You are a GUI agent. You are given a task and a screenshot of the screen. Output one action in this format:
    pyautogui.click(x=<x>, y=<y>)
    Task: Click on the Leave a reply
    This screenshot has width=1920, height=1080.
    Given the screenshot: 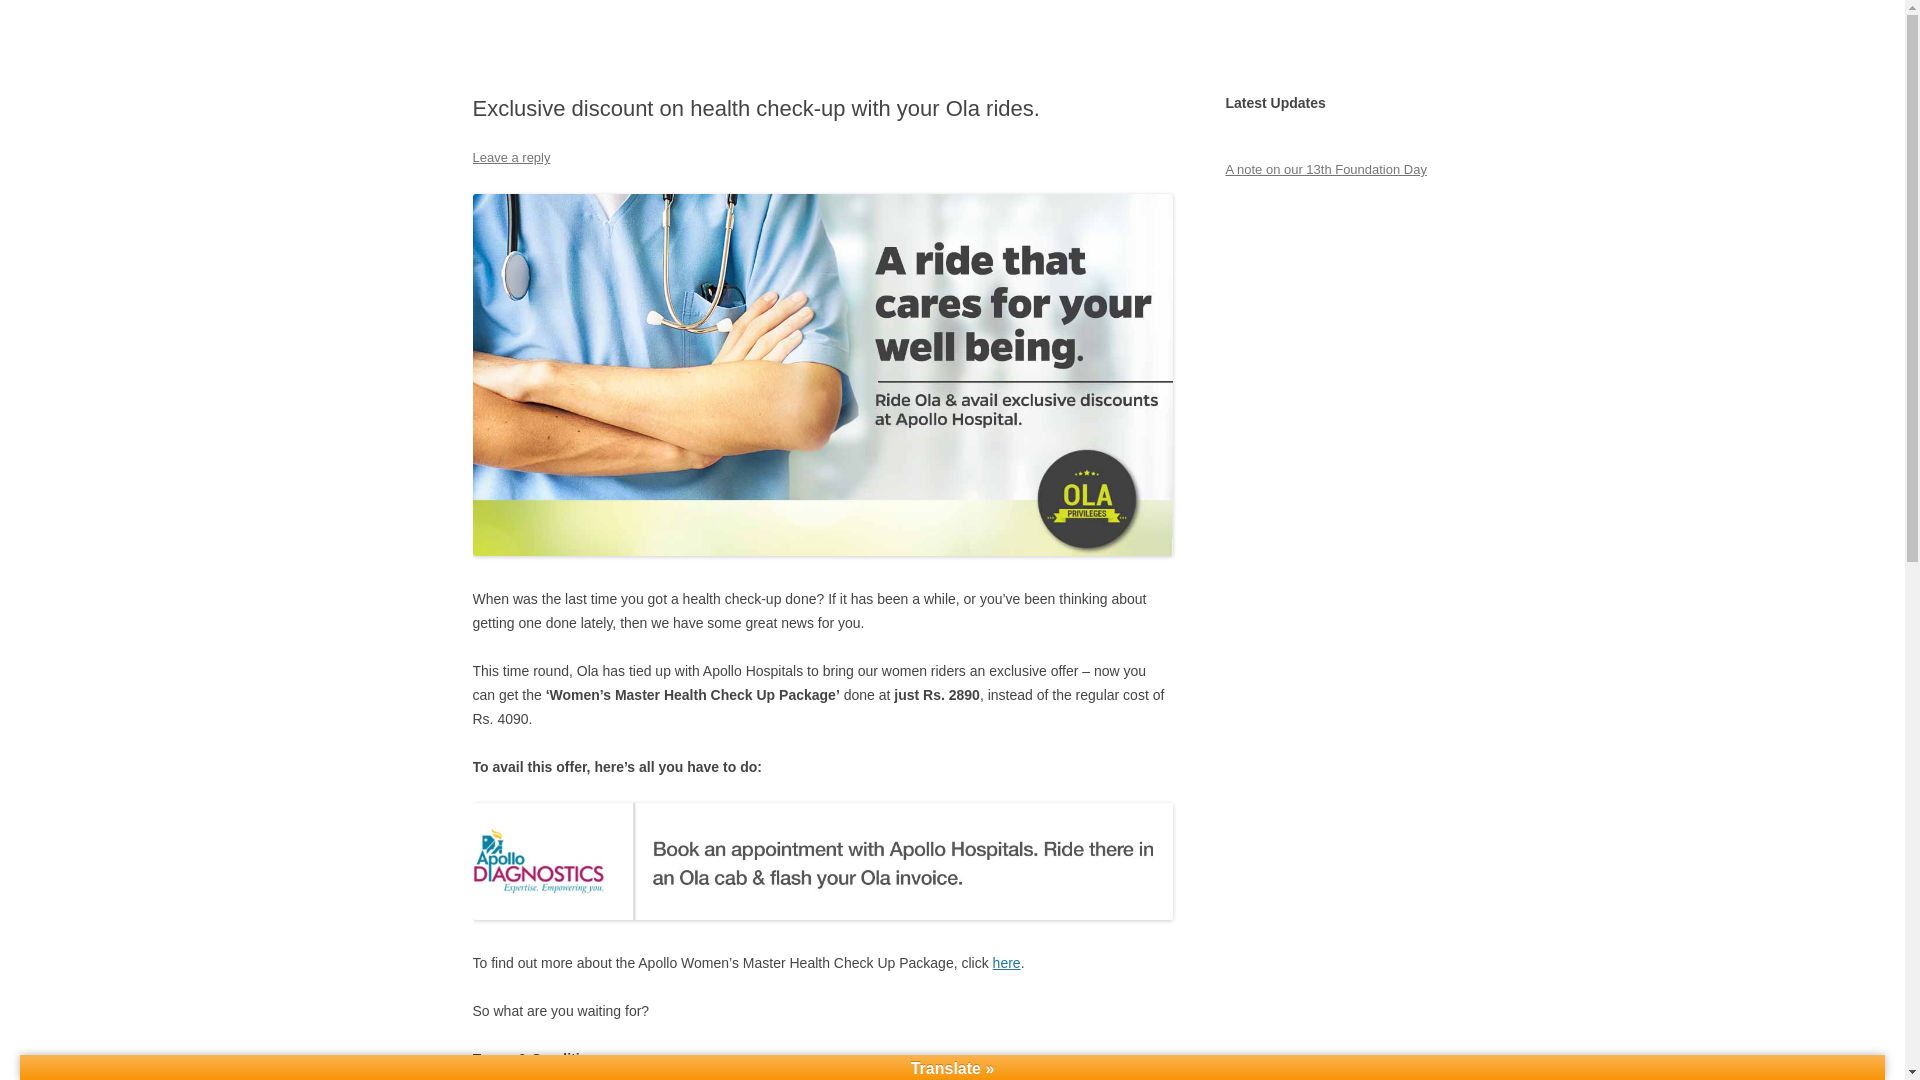 What is the action you would take?
    pyautogui.click(x=510, y=158)
    